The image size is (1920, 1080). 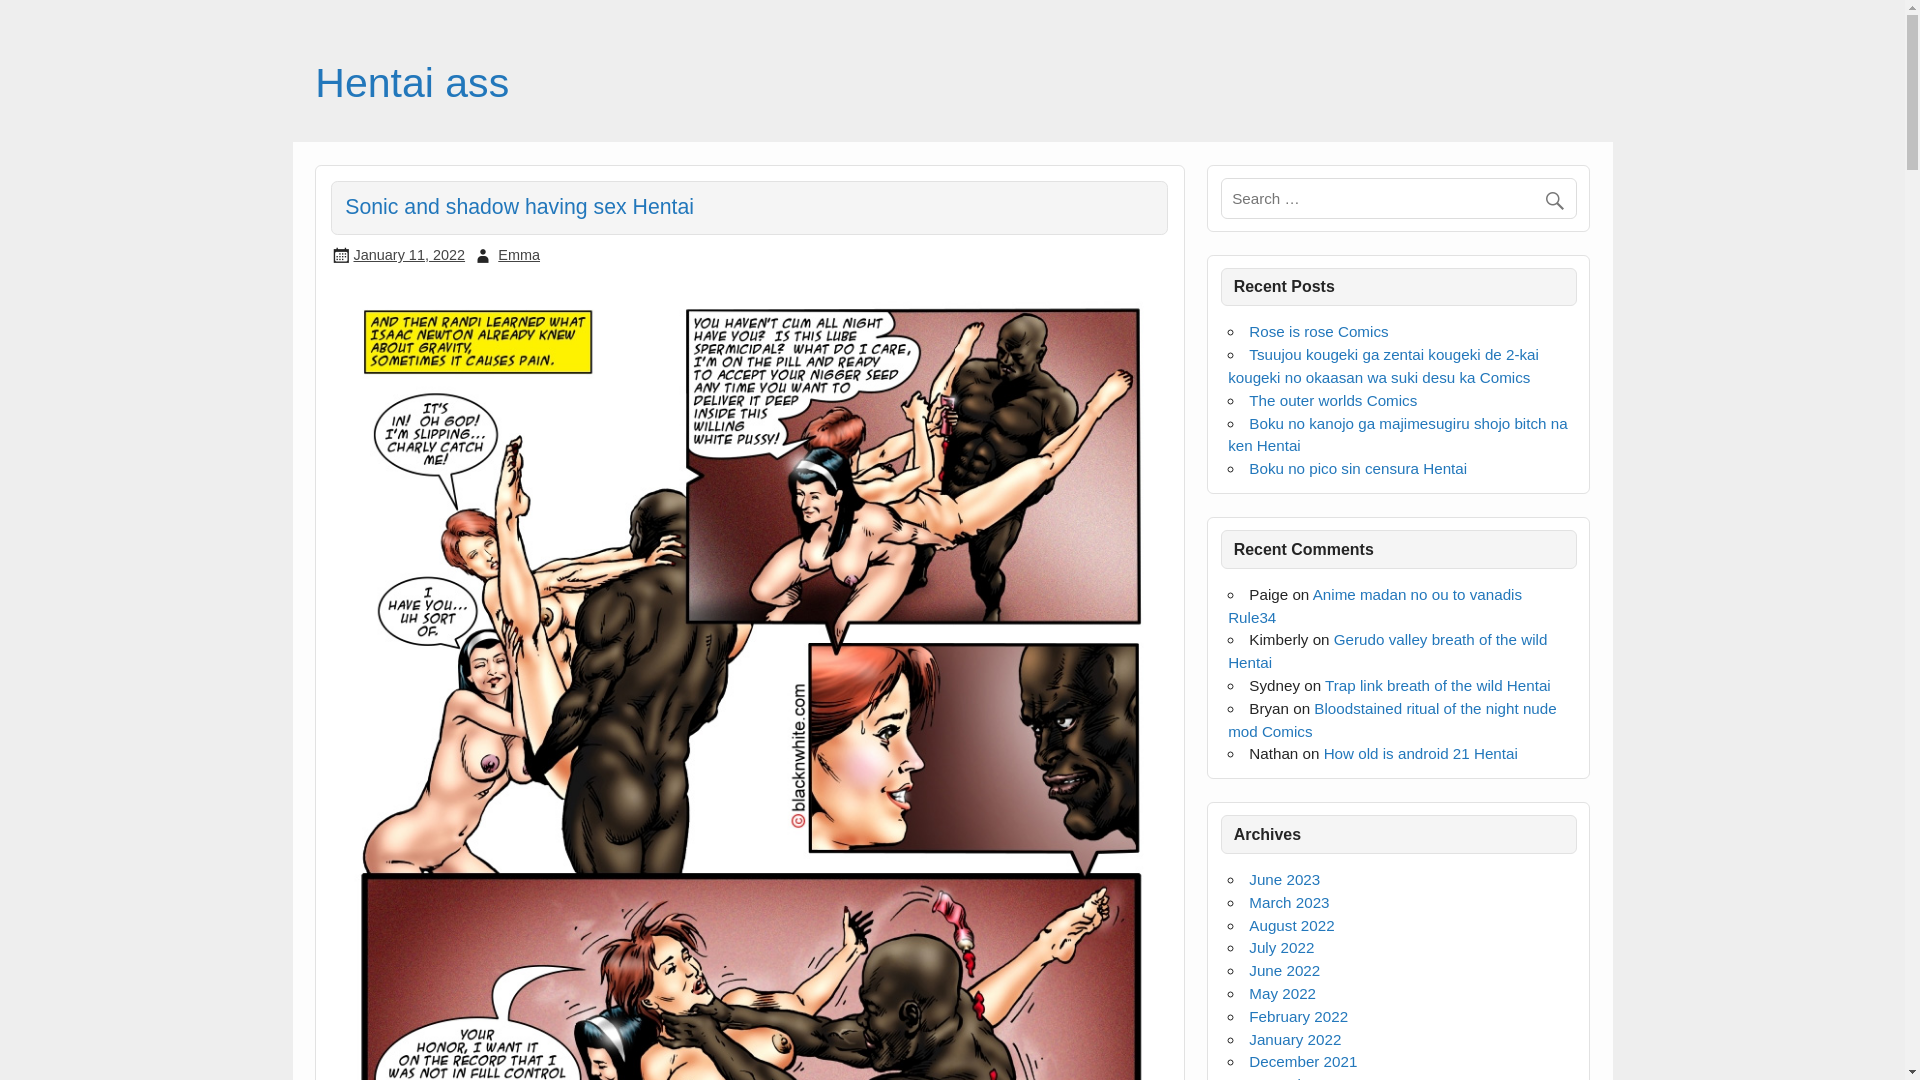 What do you see at coordinates (1288, 902) in the screenshot?
I see `March 2023` at bounding box center [1288, 902].